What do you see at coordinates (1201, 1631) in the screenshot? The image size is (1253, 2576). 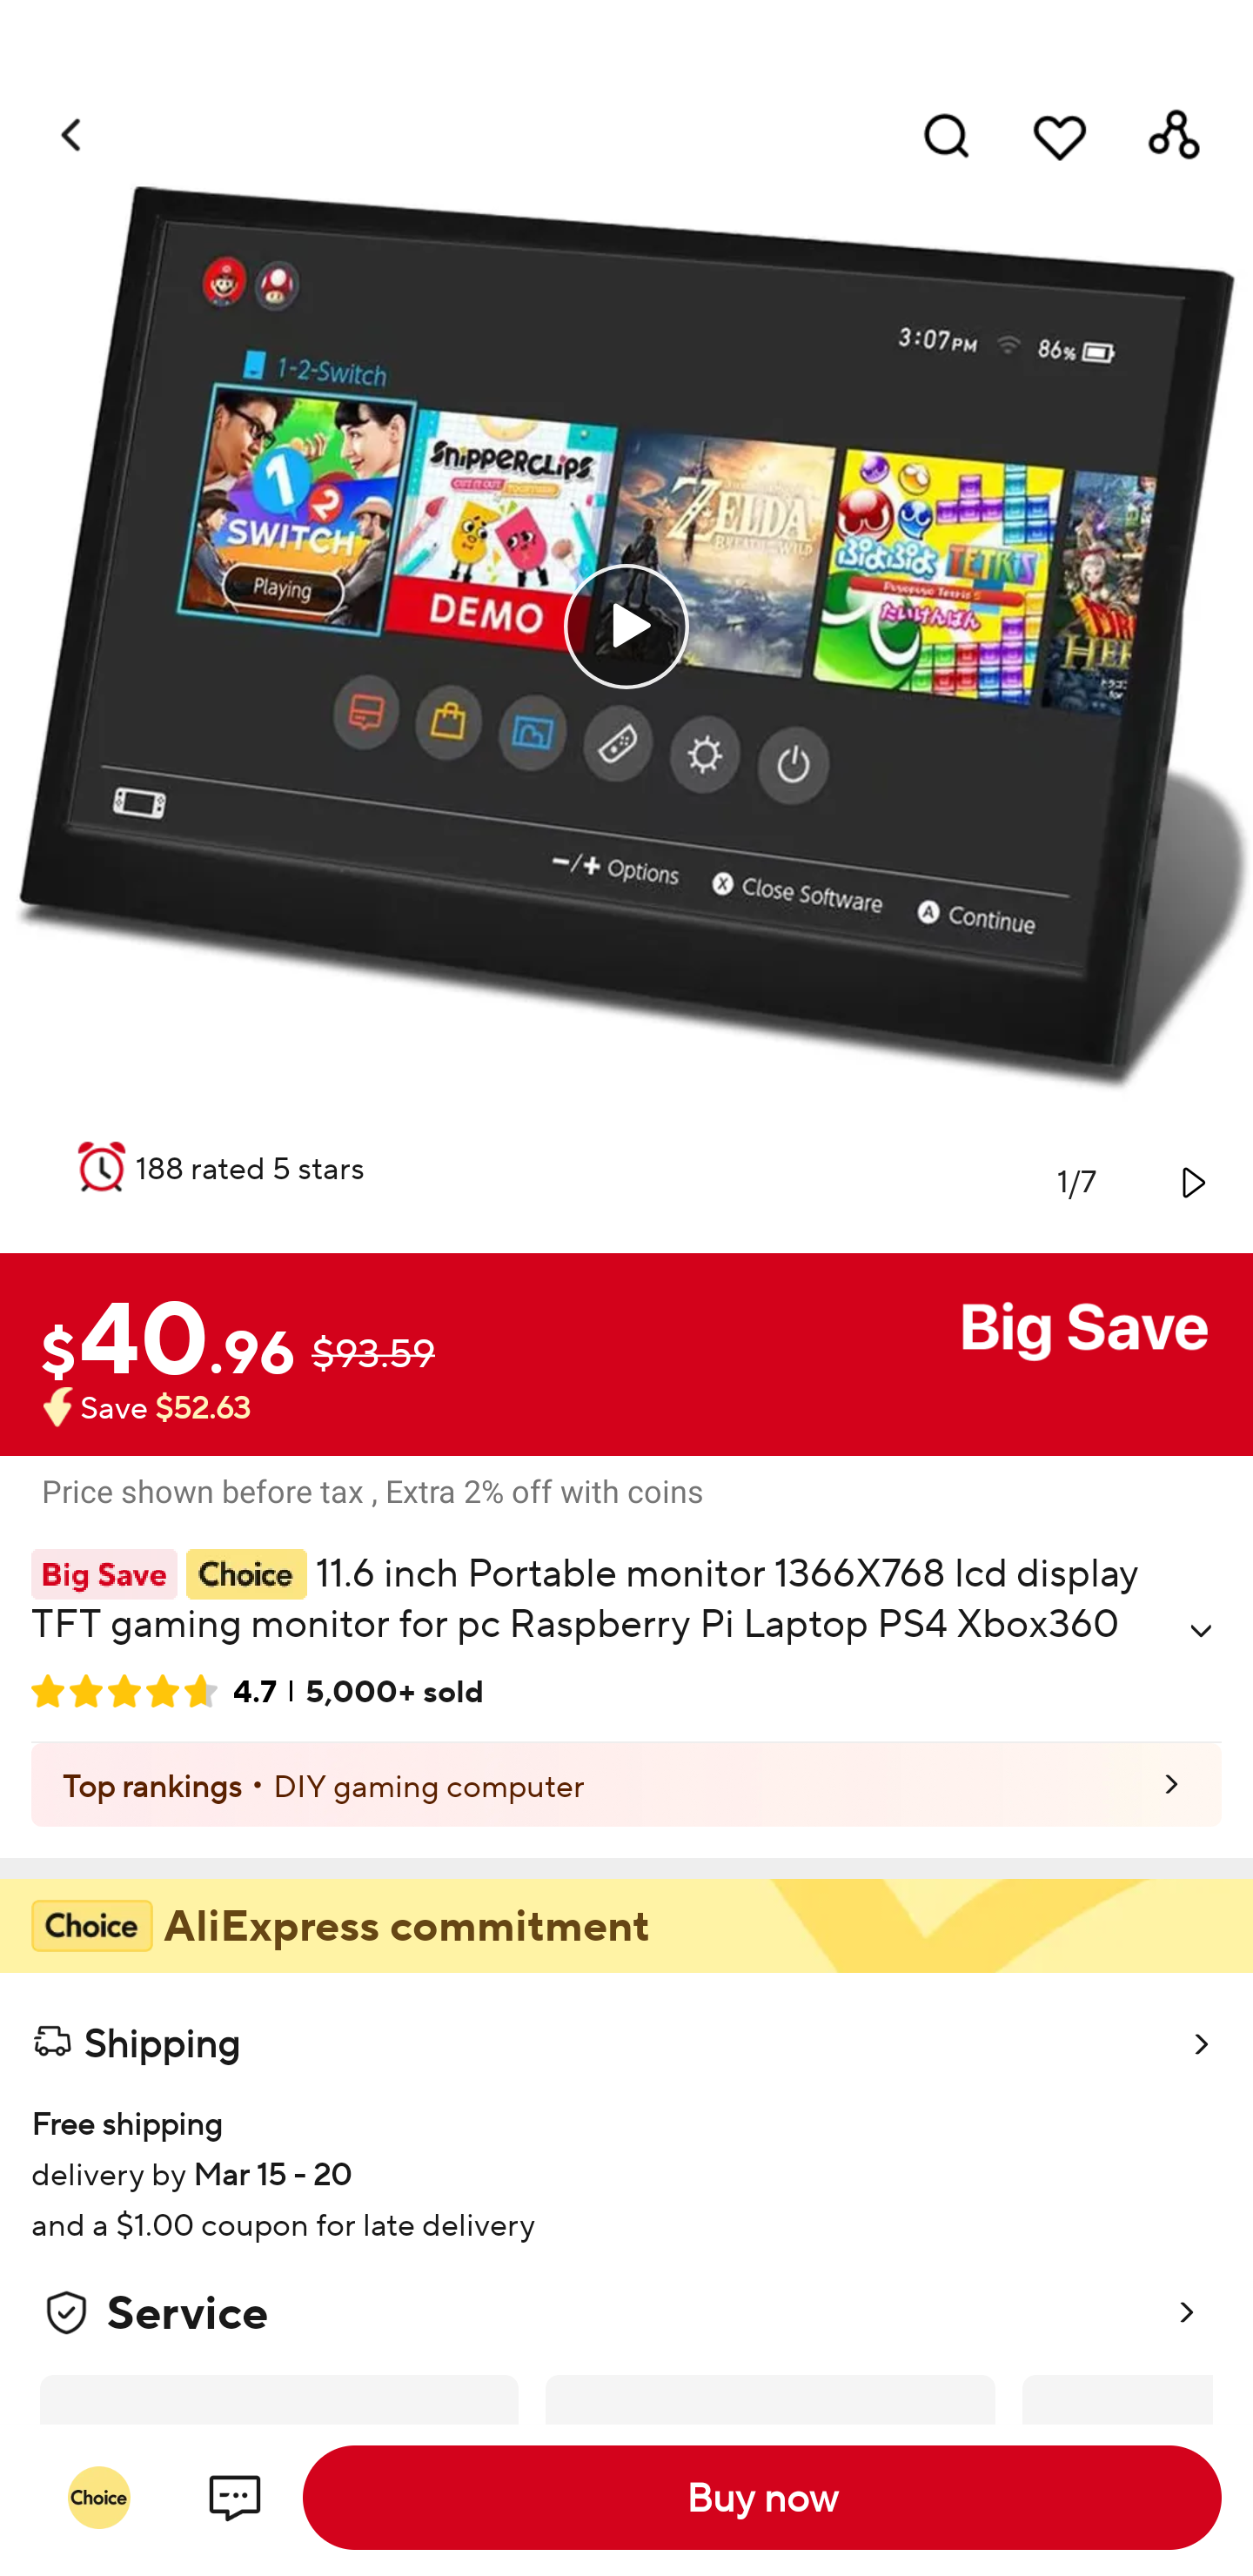 I see `` at bounding box center [1201, 1631].